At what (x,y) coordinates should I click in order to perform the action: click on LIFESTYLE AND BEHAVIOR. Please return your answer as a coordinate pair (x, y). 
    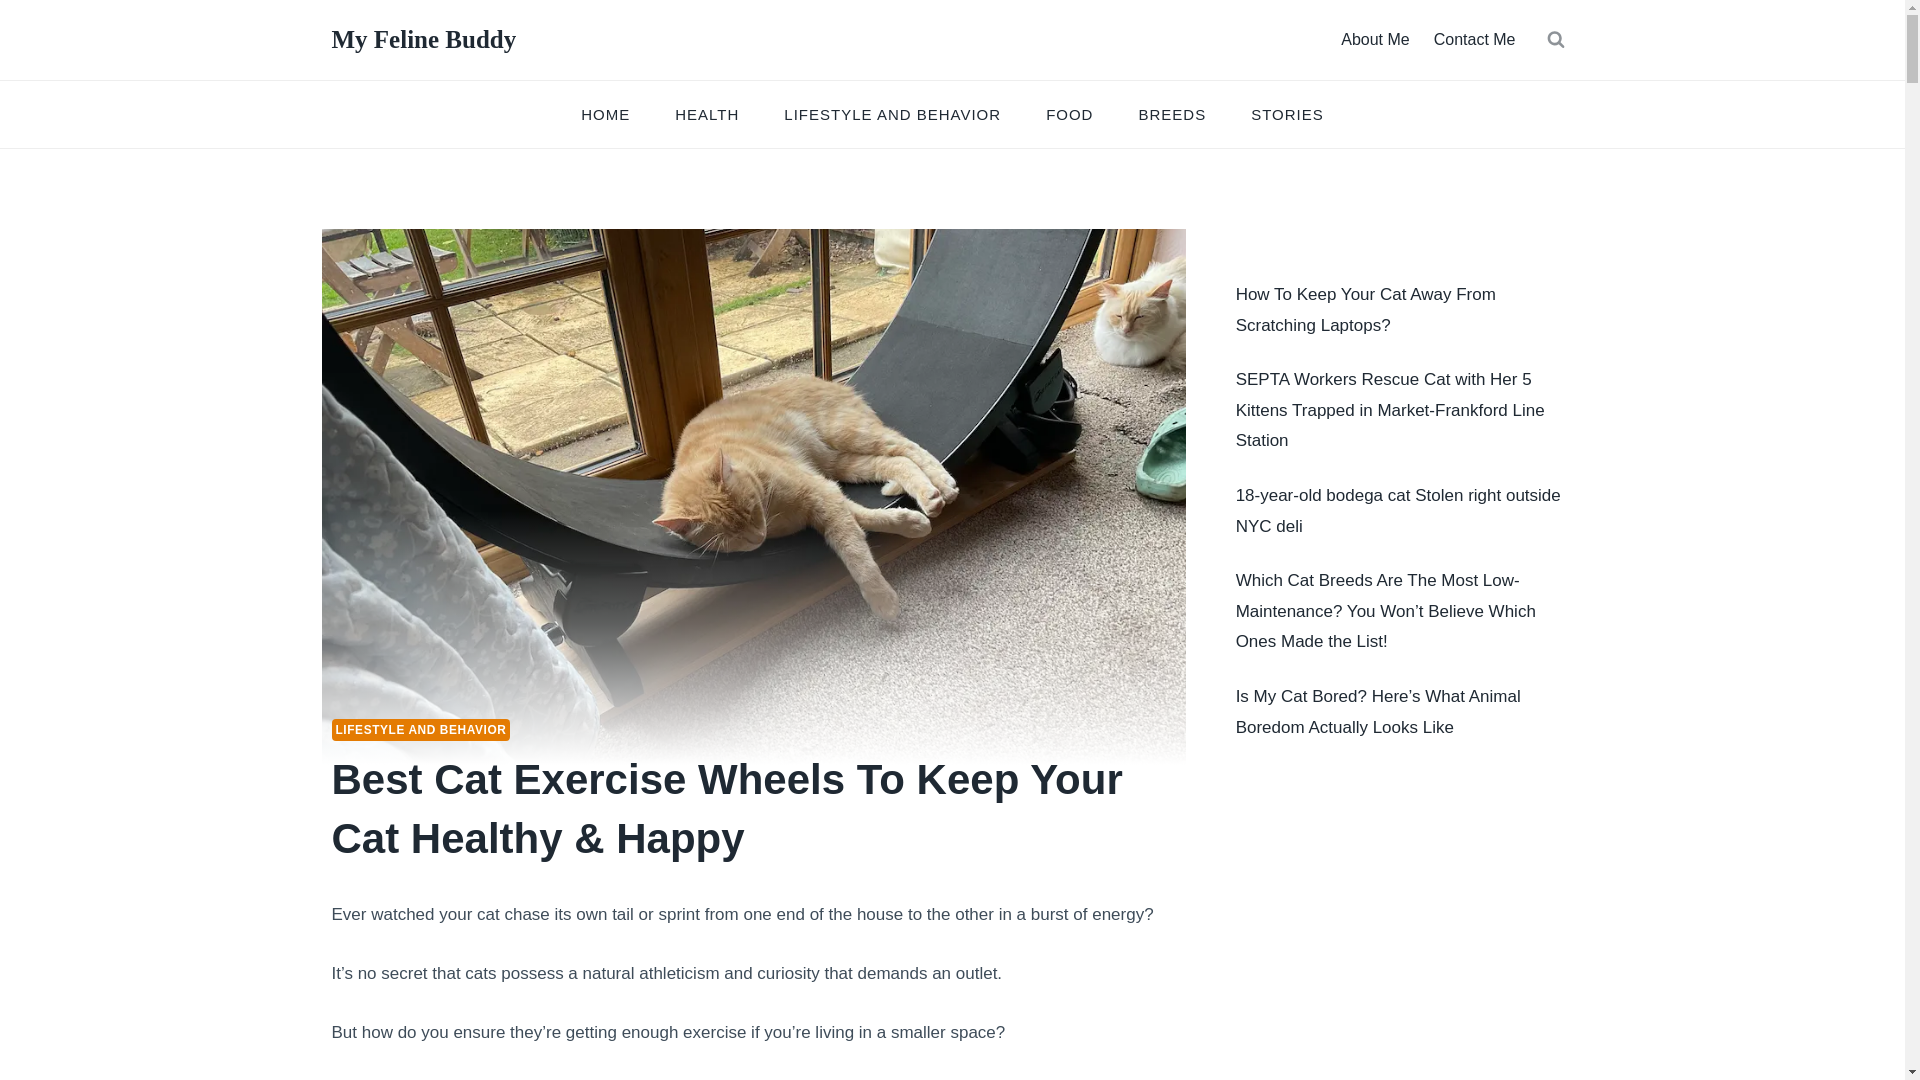
    Looking at the image, I should click on (892, 114).